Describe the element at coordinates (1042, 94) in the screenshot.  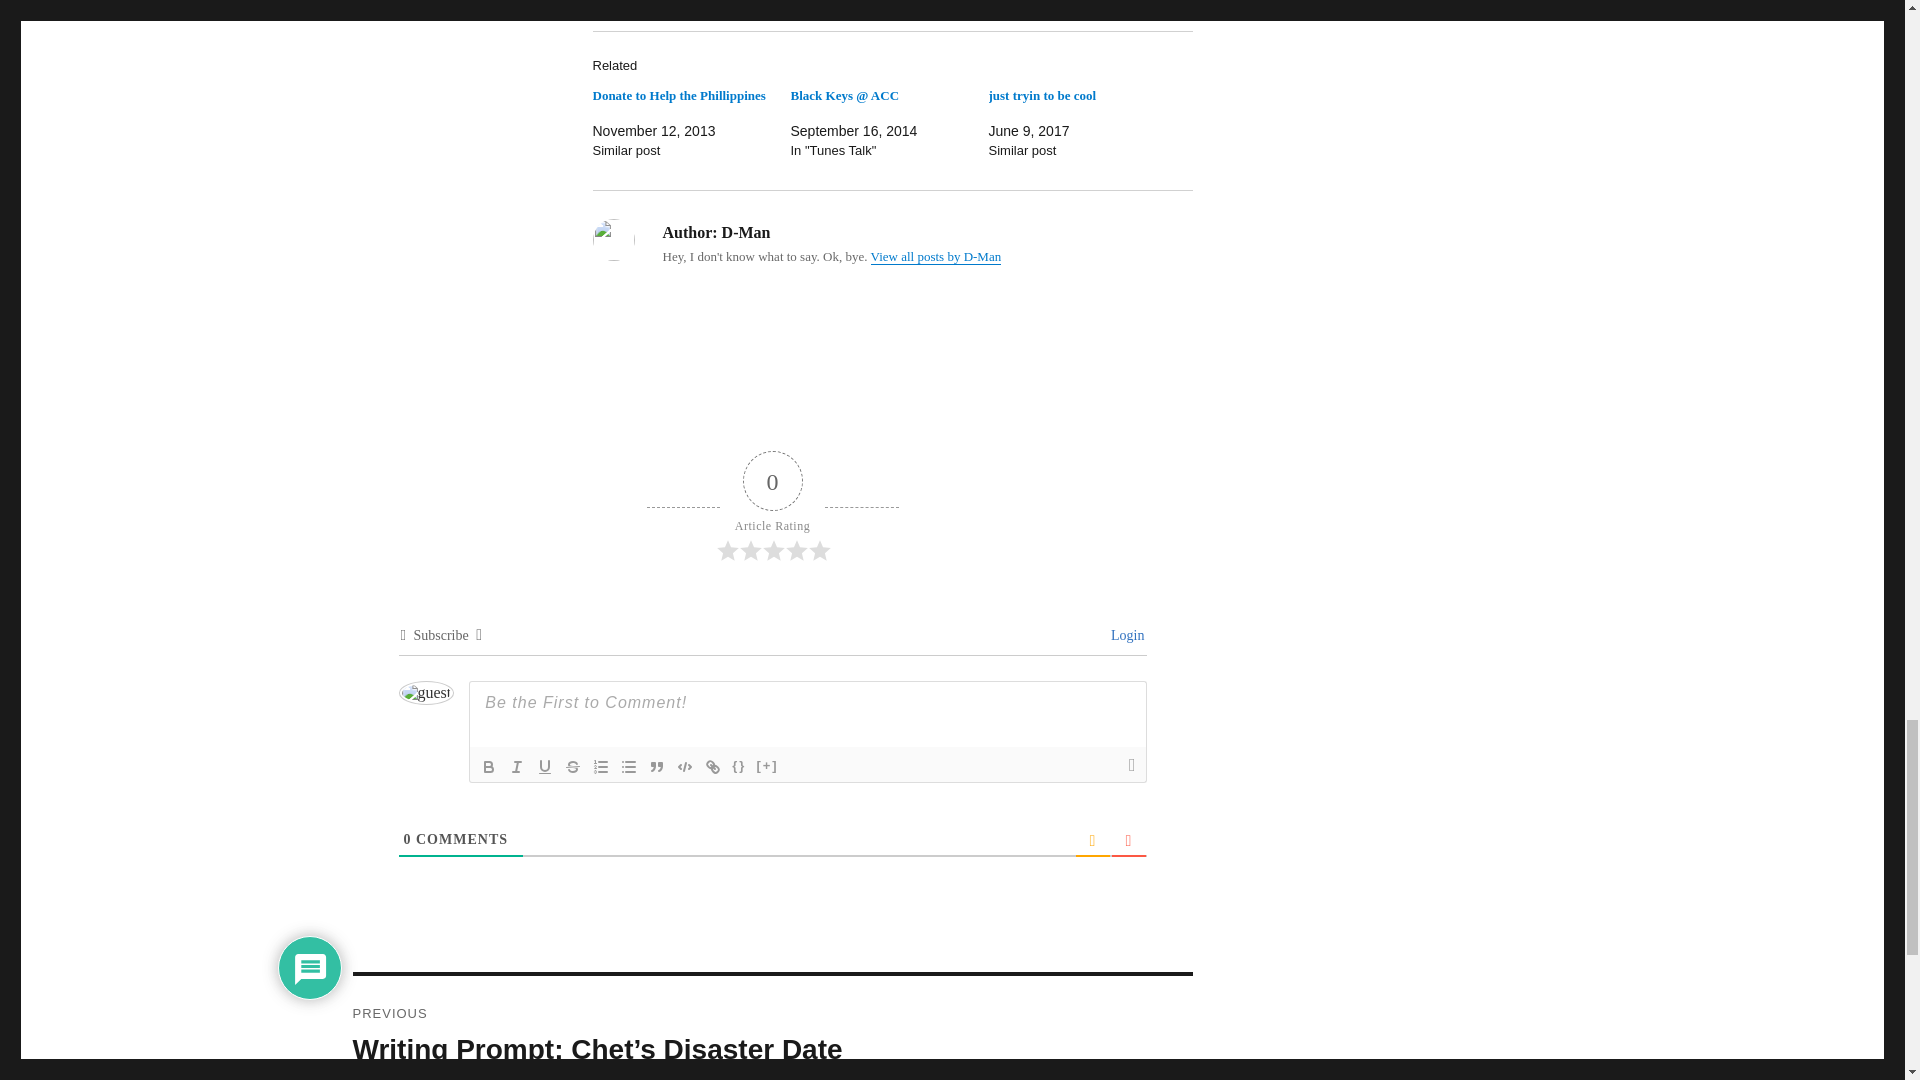
I see `just tryin to be cool` at that location.